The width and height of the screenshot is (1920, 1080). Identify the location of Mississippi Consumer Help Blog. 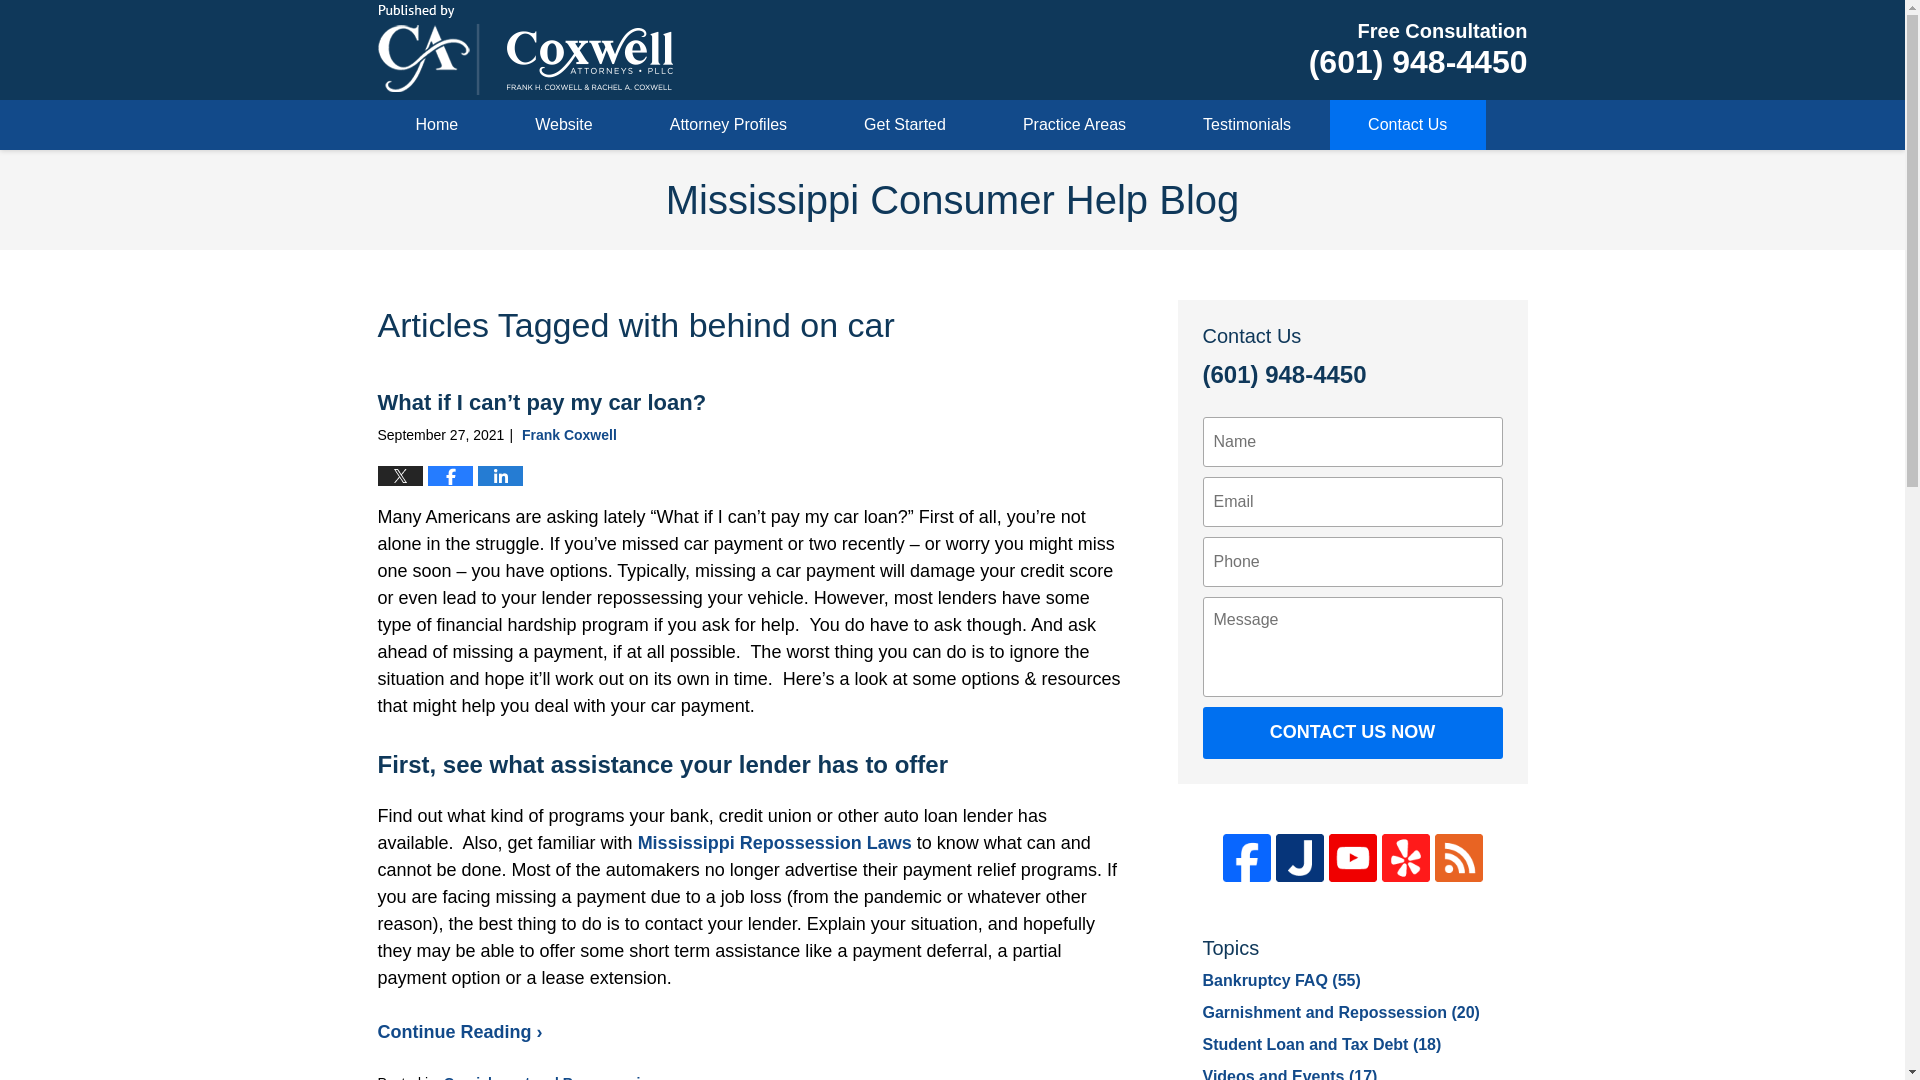
(526, 50).